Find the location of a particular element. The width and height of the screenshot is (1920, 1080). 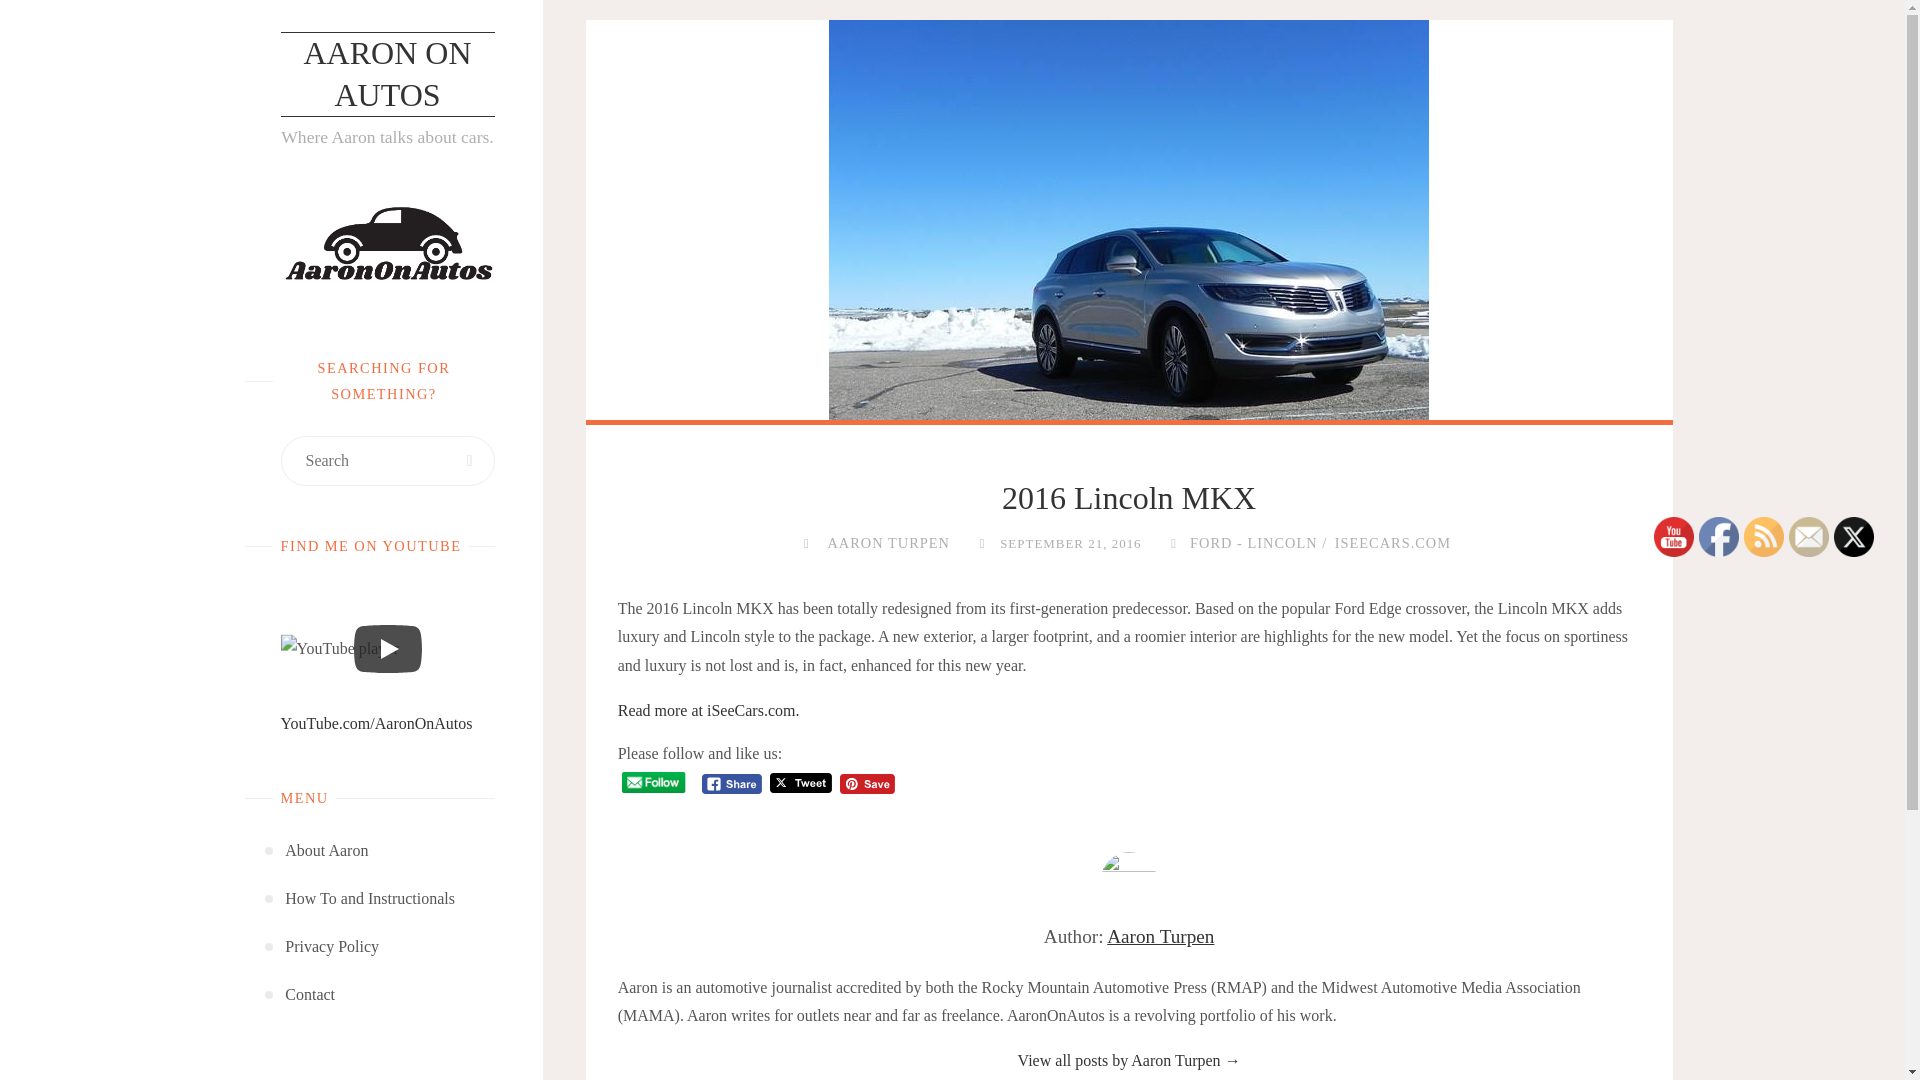

About Aaron is located at coordinates (326, 850).